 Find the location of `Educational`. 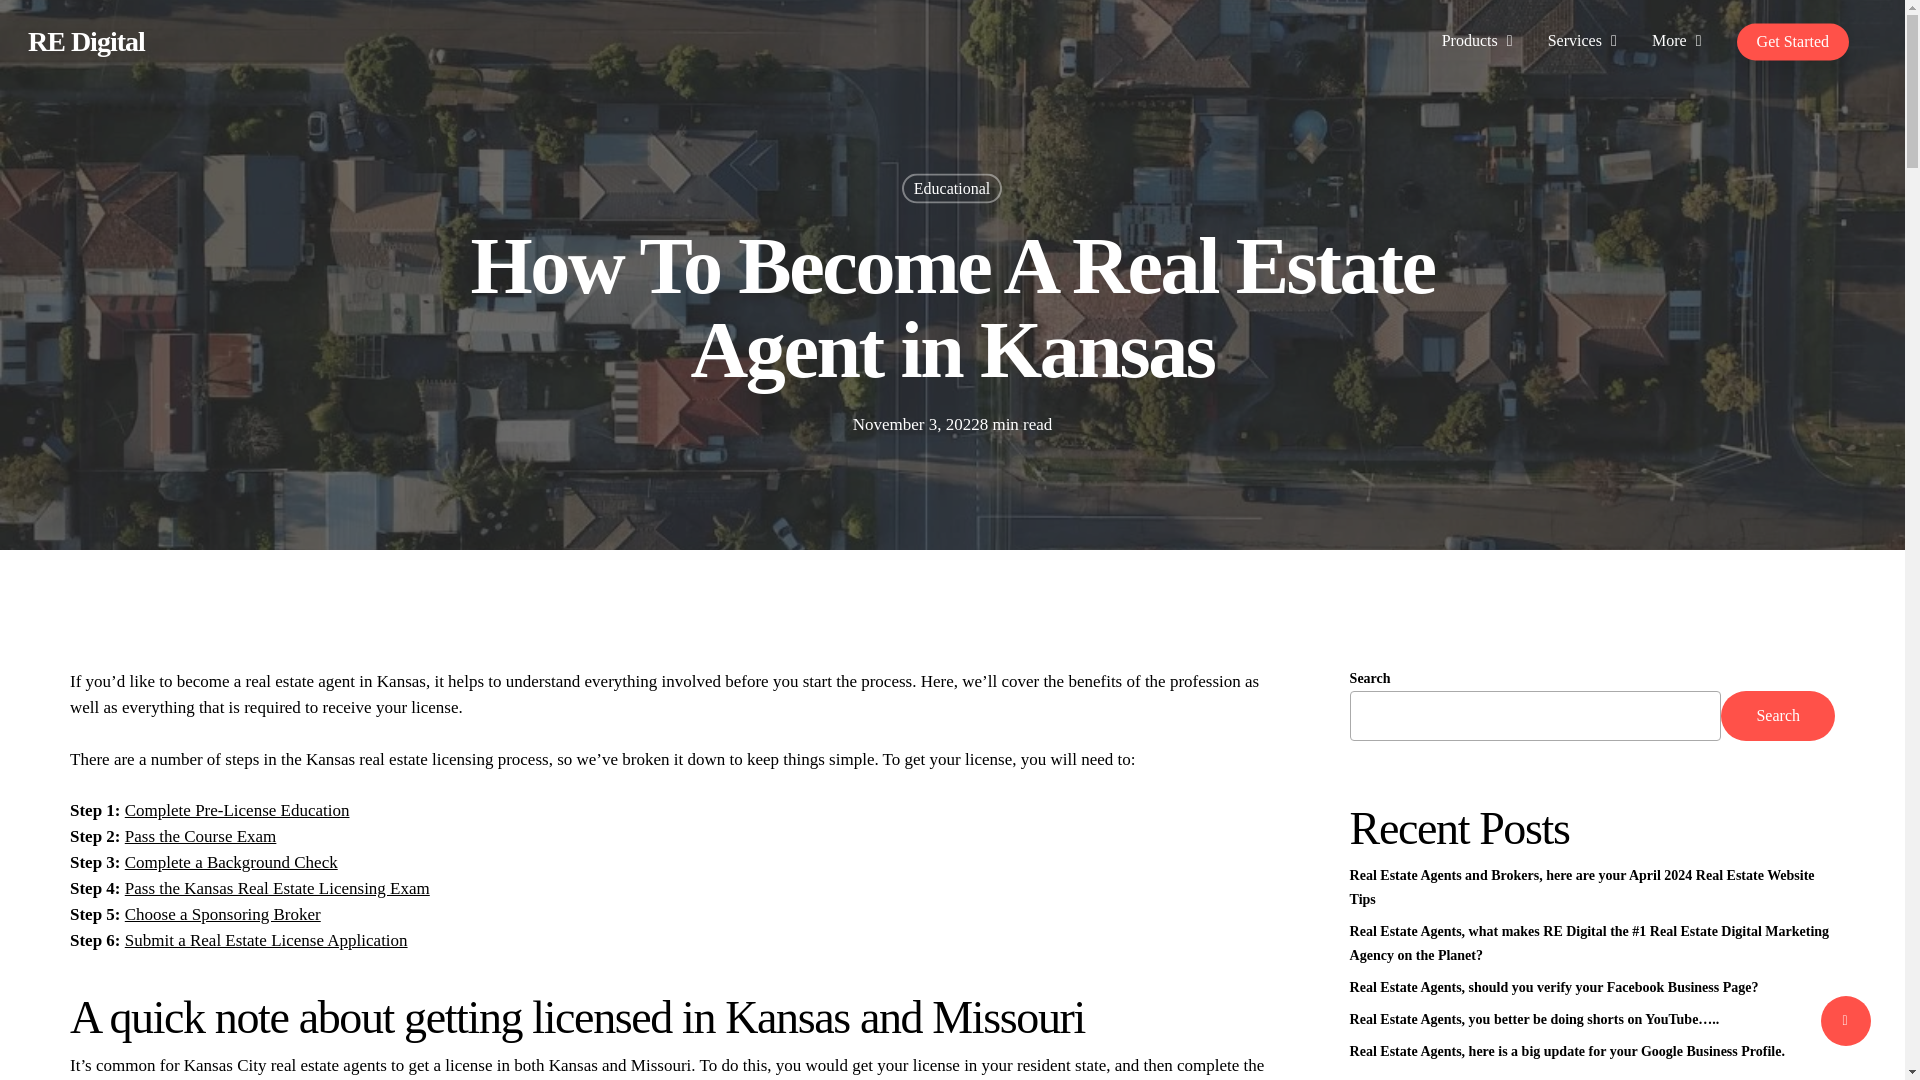

Educational is located at coordinates (952, 188).